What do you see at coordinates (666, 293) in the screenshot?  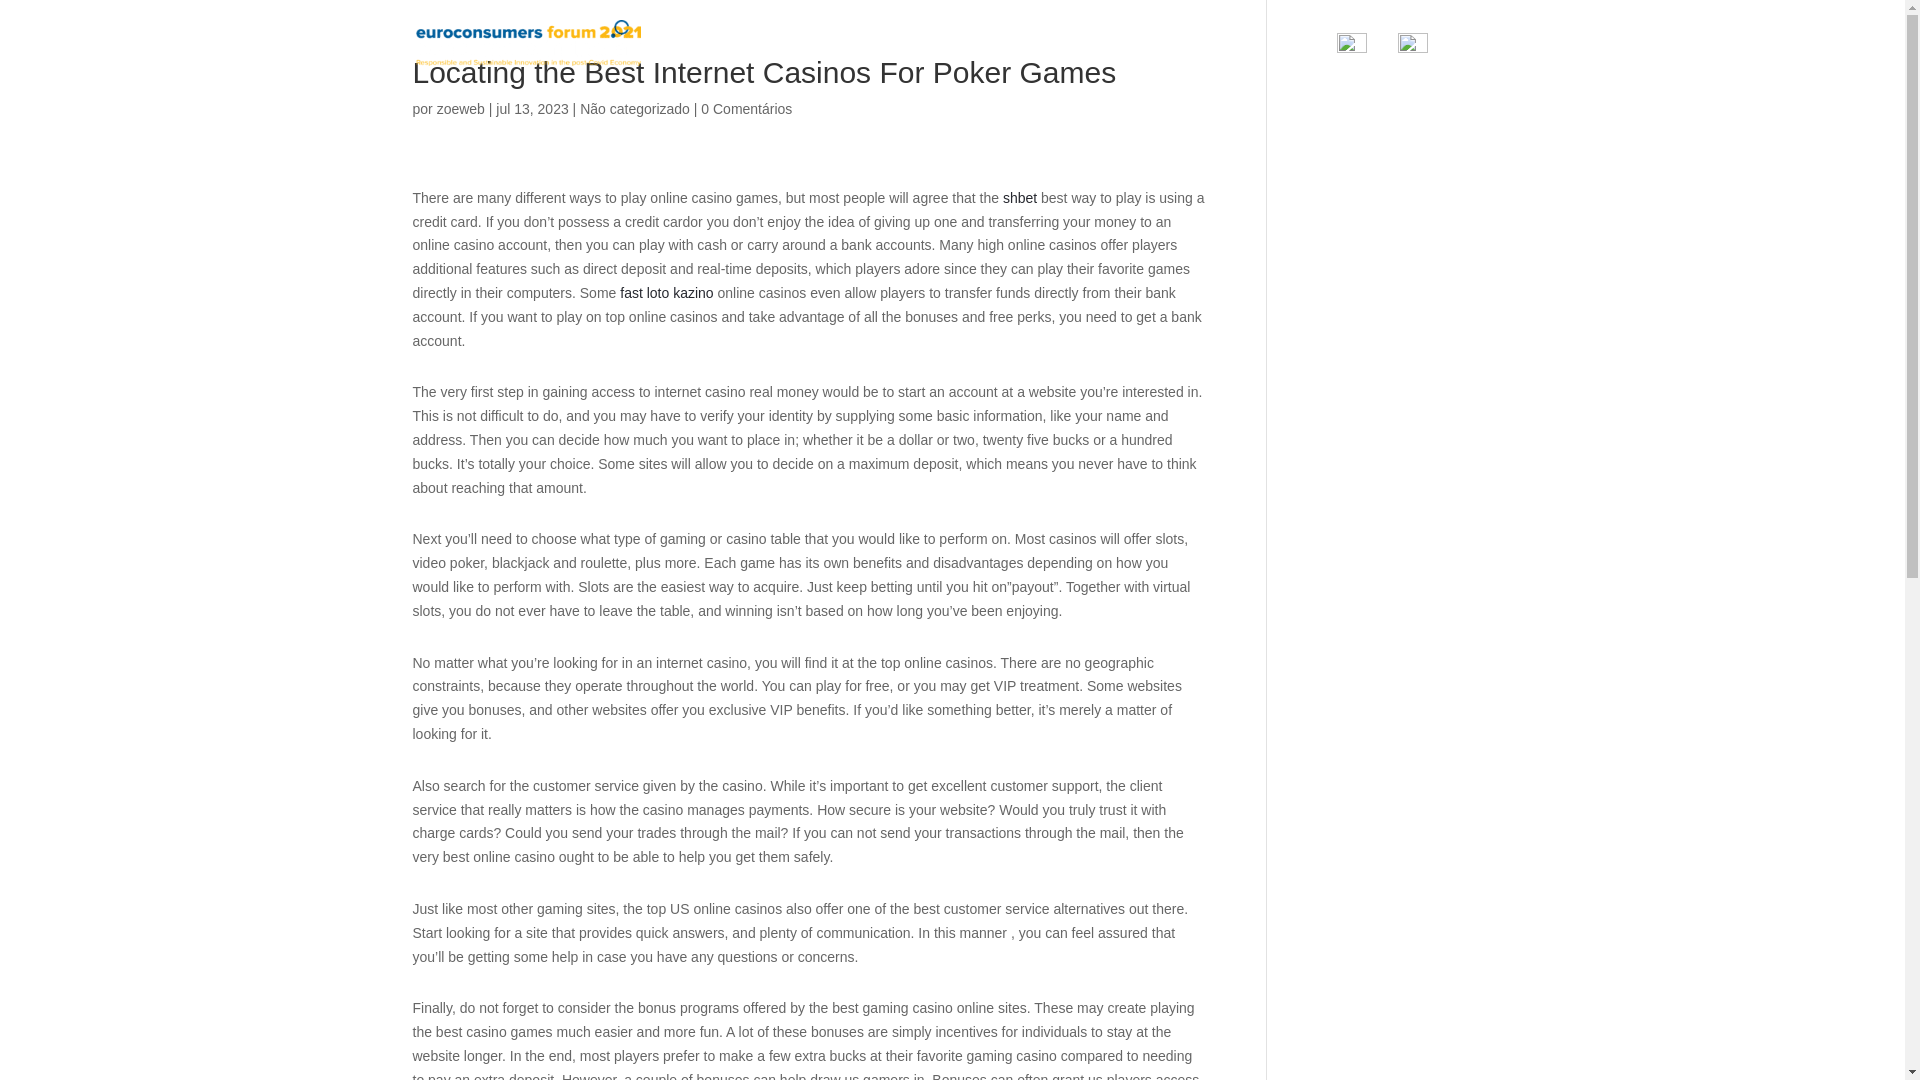 I see `fast loto kazino` at bounding box center [666, 293].